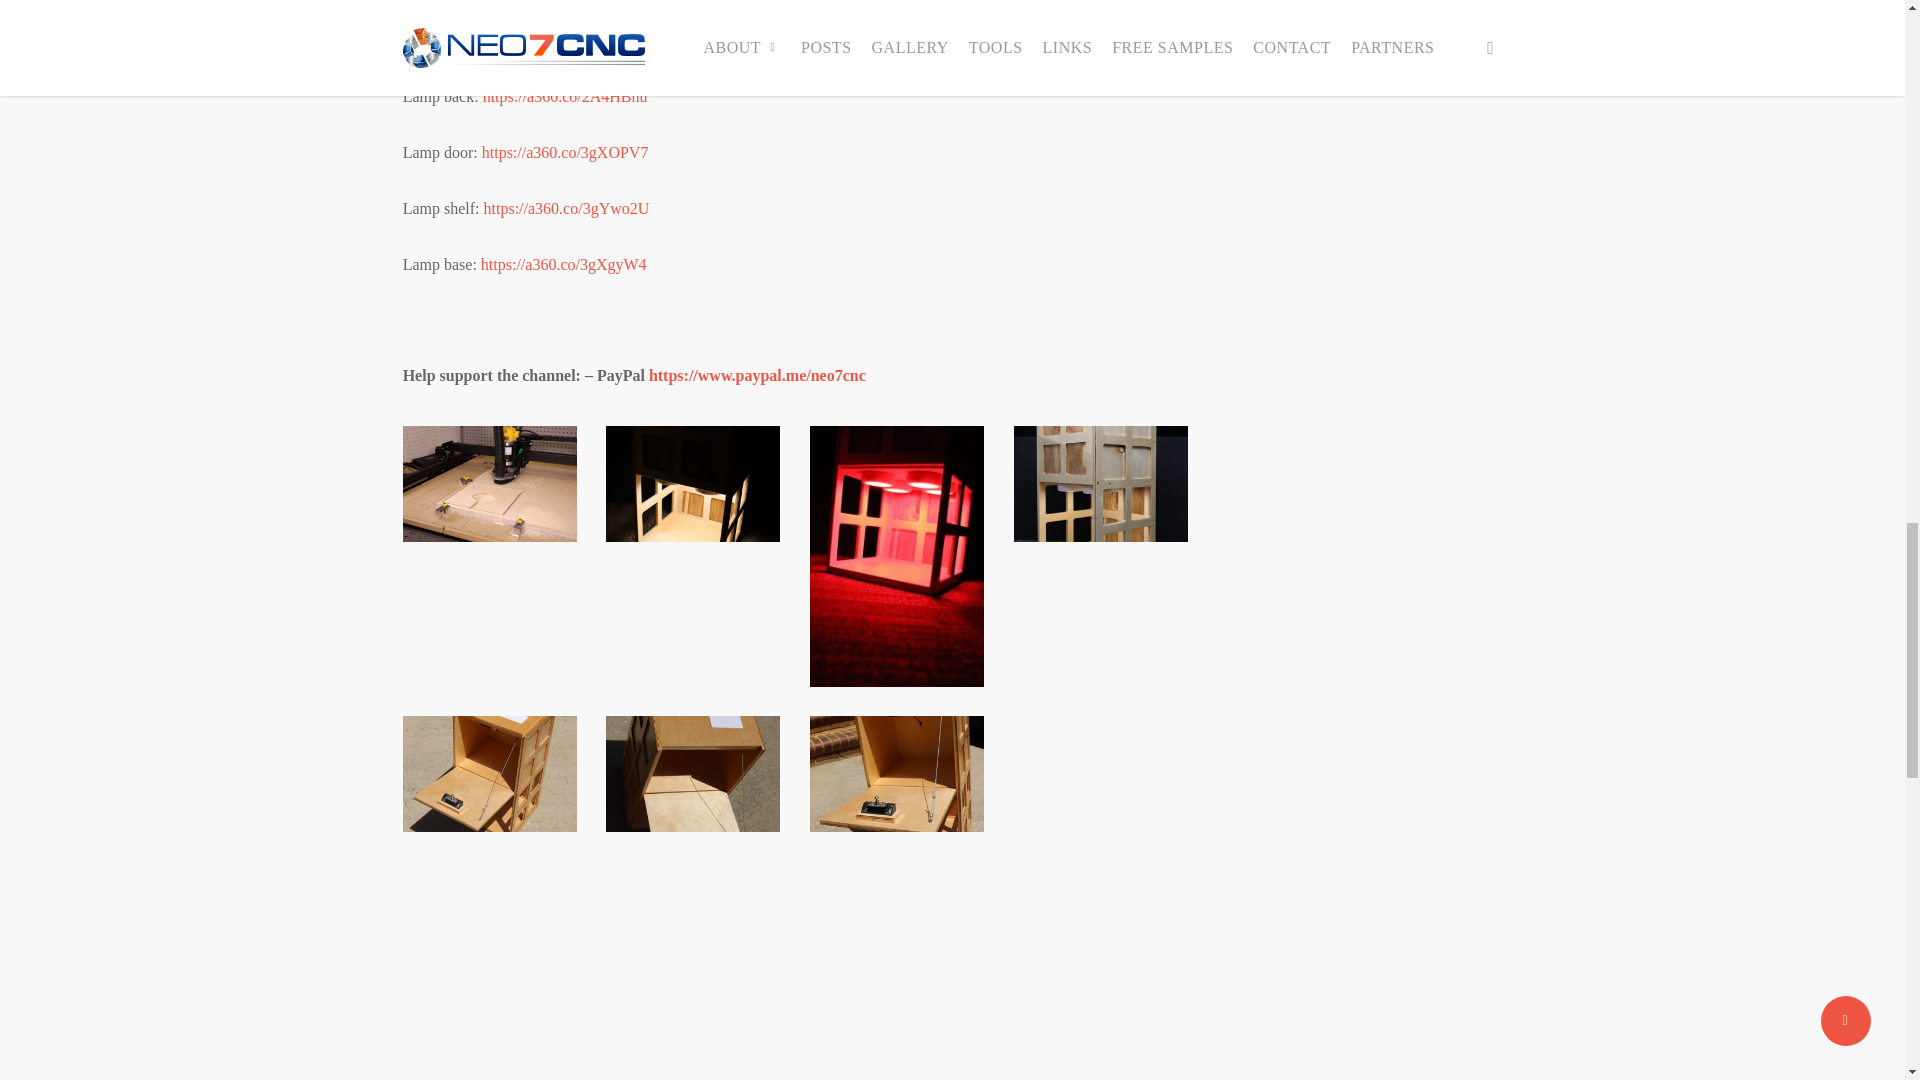 This screenshot has width=1920, height=1080. I want to click on Neo7cnc lamp, so click(692, 484).